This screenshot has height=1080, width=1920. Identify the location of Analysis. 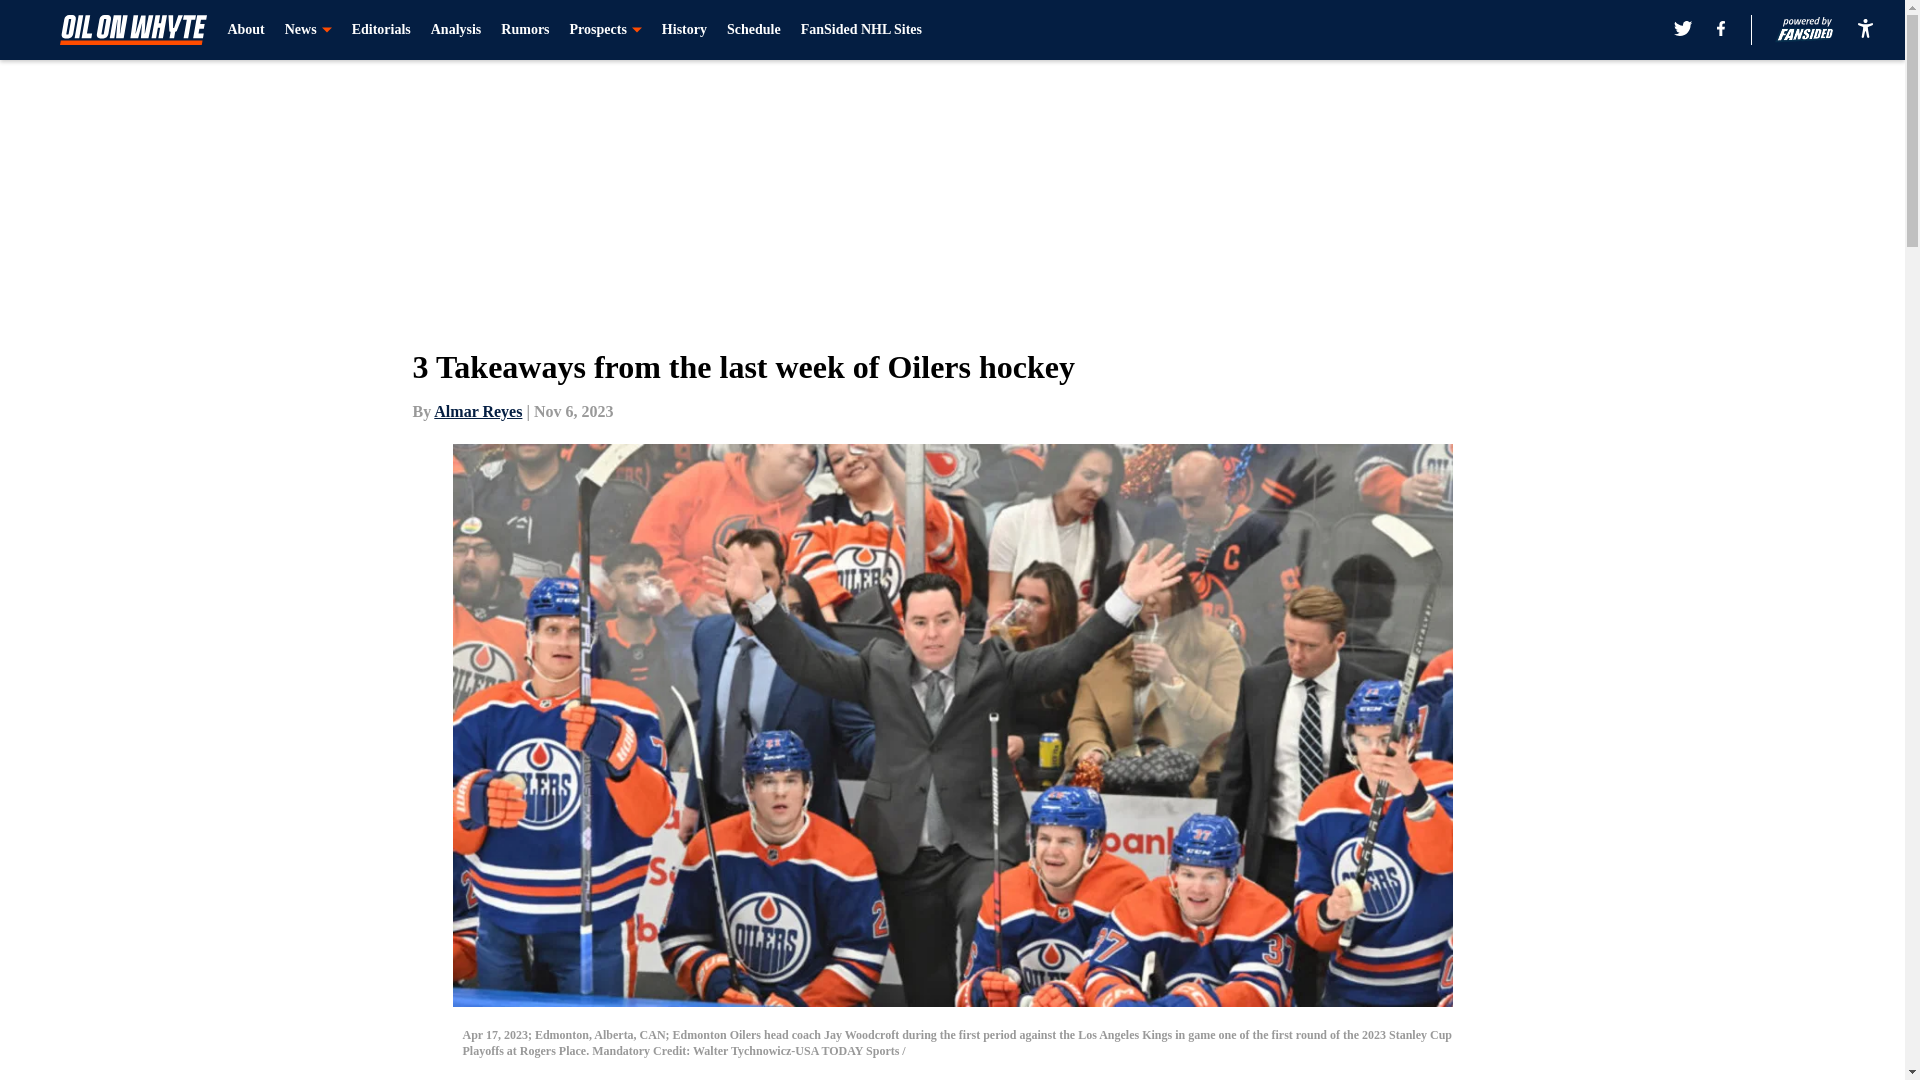
(456, 30).